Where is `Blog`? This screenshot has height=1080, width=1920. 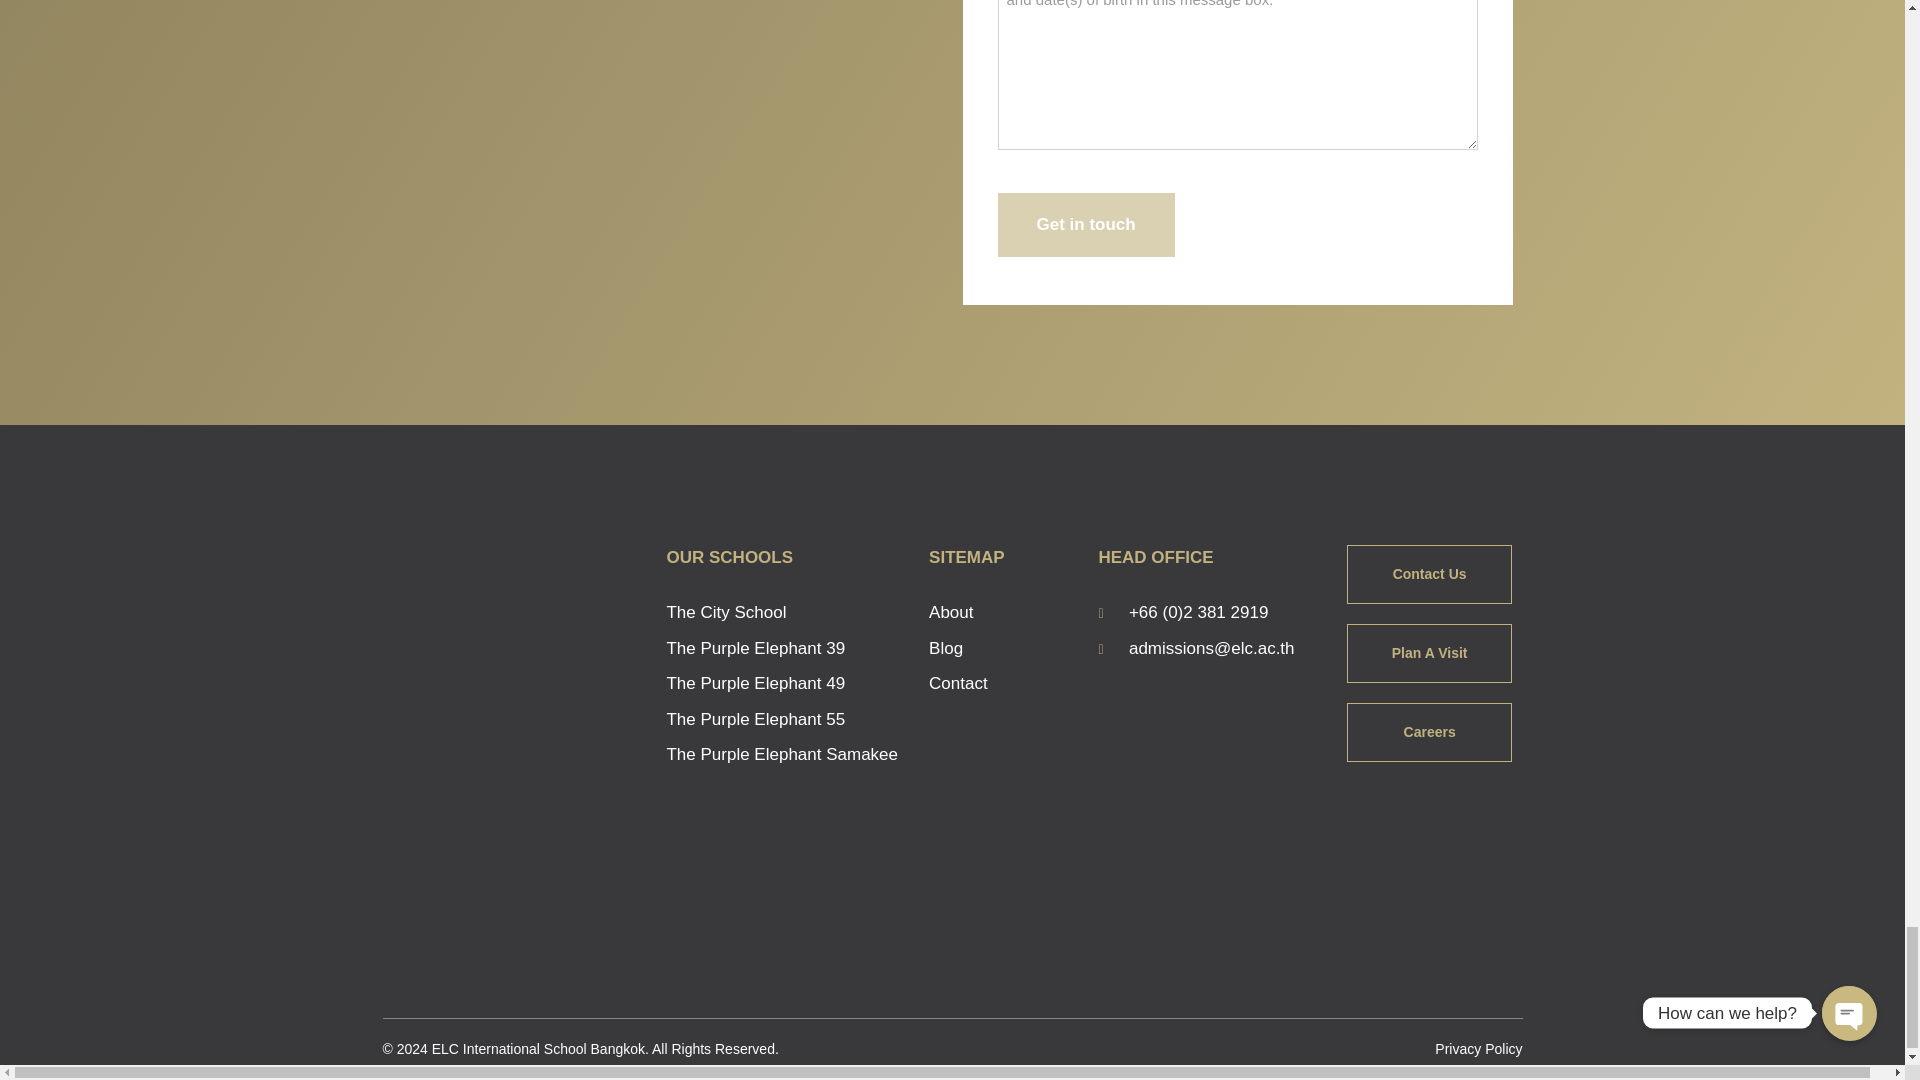
Blog is located at coordinates (1003, 649).